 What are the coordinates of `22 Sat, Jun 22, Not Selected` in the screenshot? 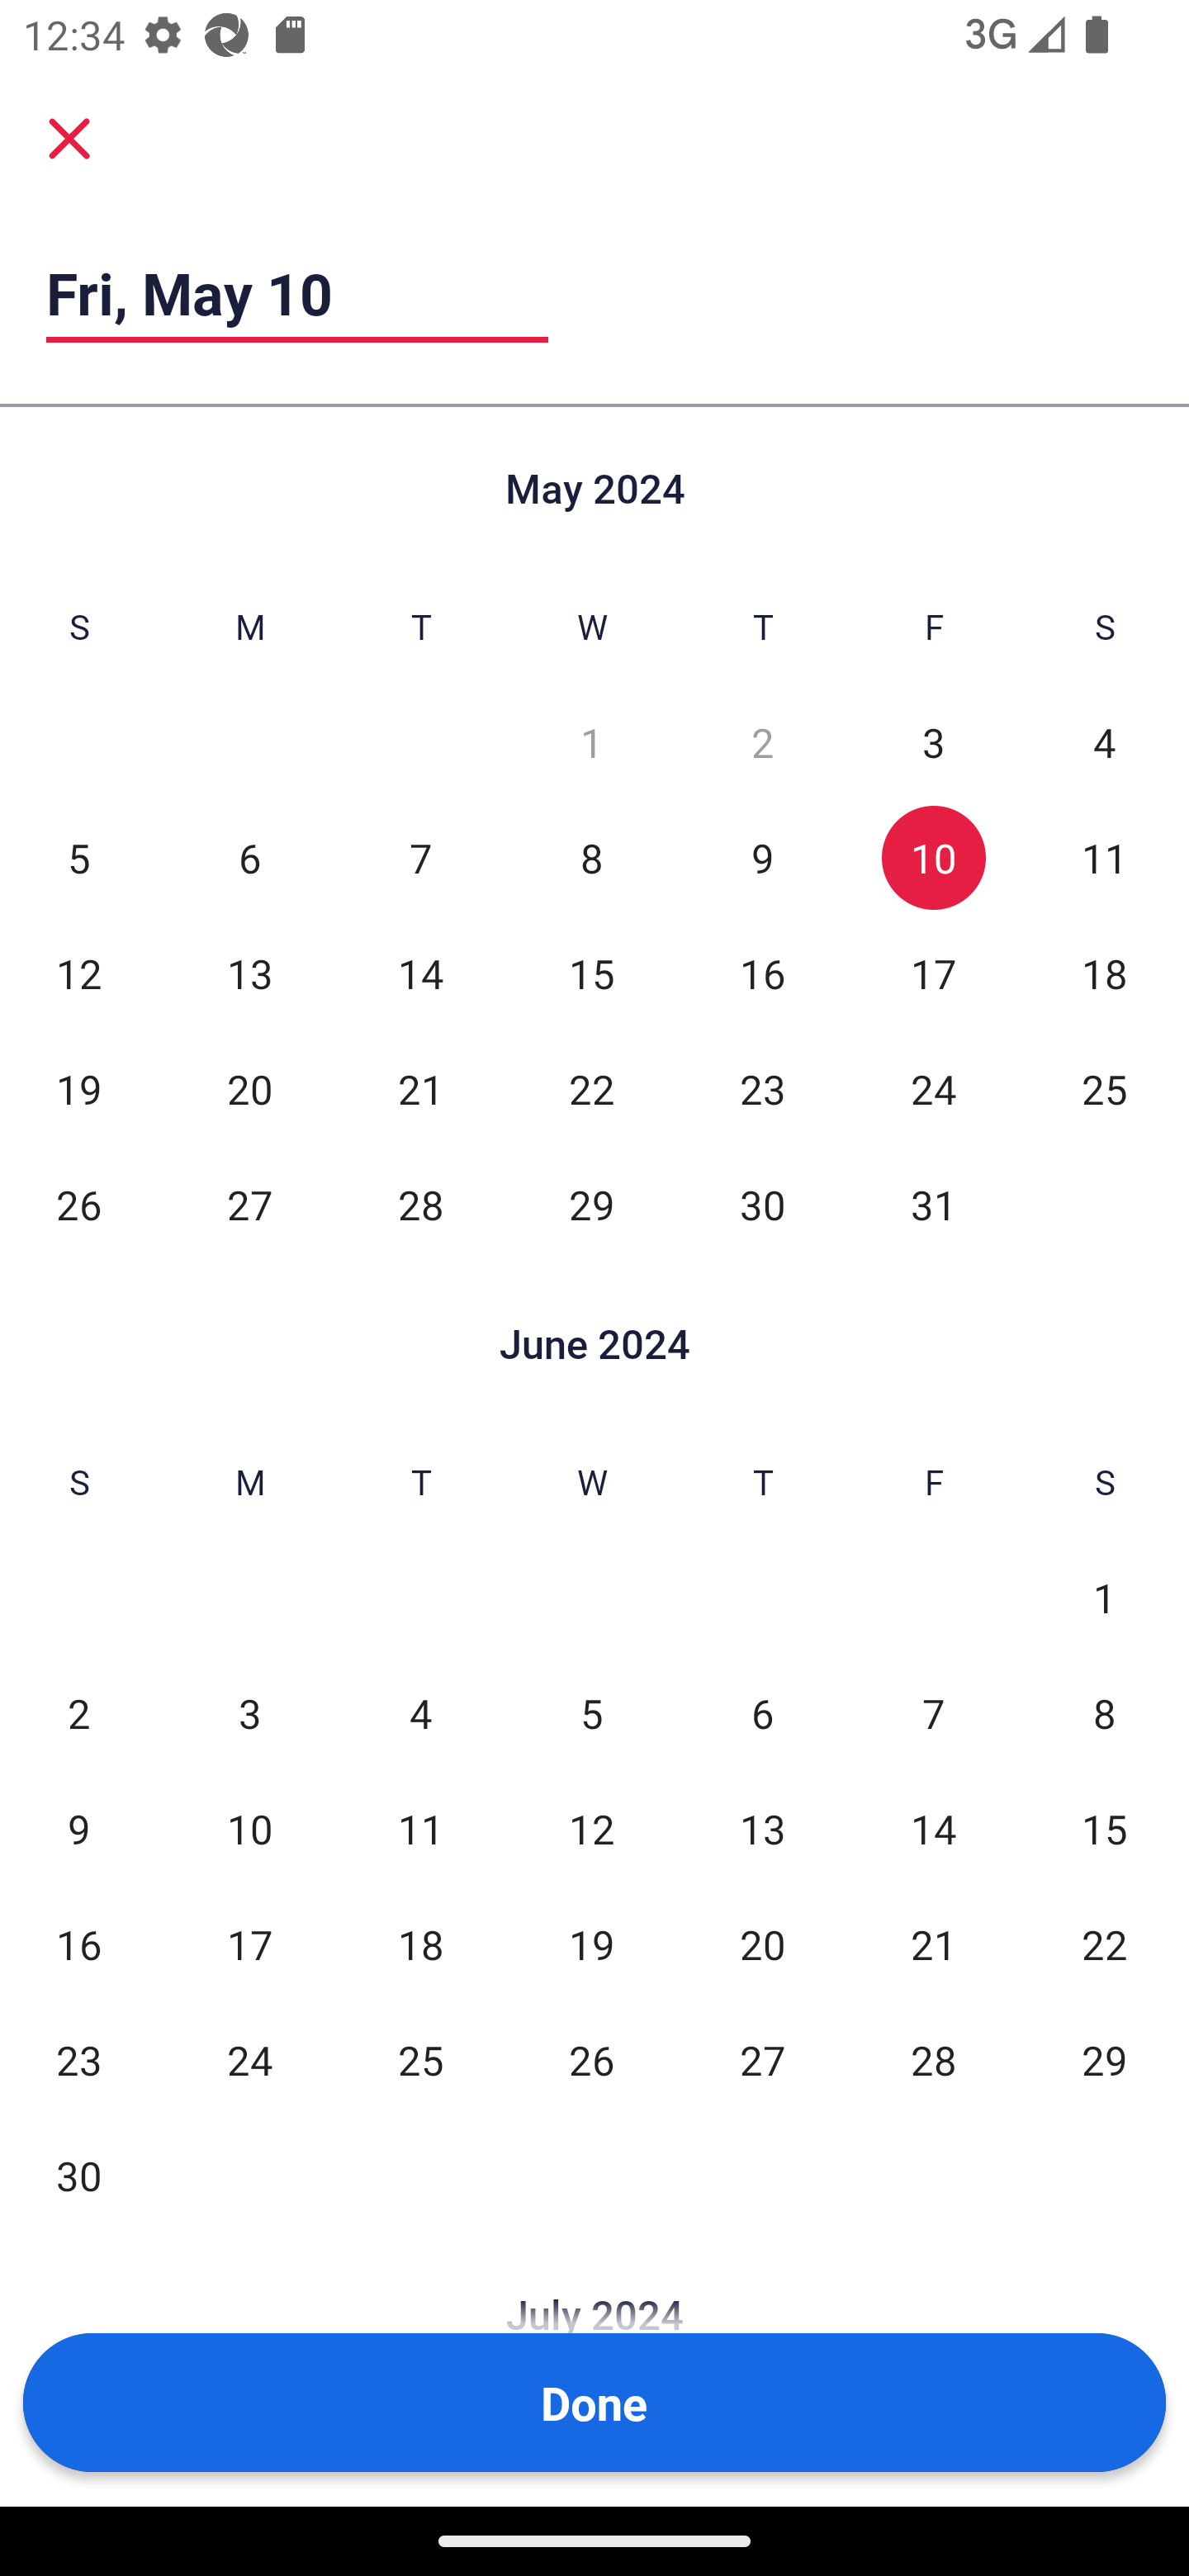 It's located at (1105, 1944).